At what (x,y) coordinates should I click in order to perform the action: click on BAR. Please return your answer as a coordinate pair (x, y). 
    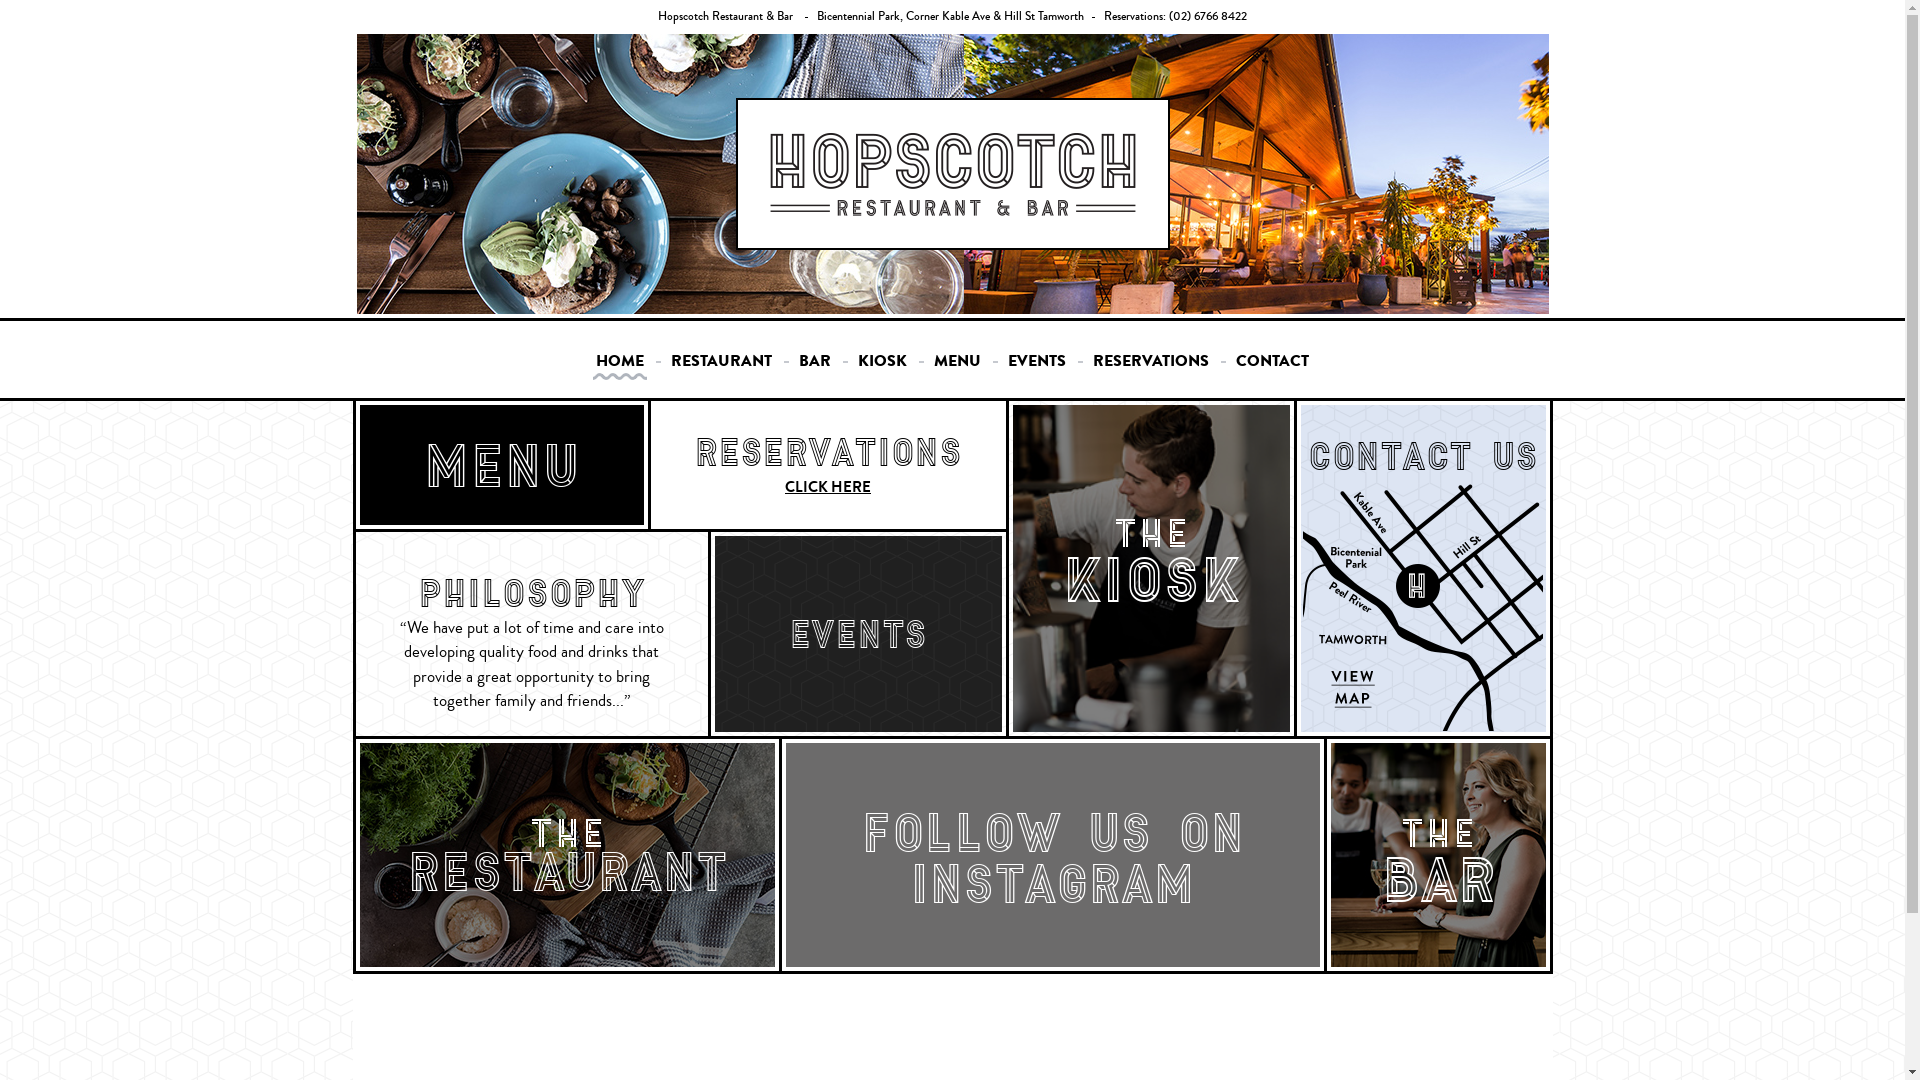
    Looking at the image, I should click on (815, 366).